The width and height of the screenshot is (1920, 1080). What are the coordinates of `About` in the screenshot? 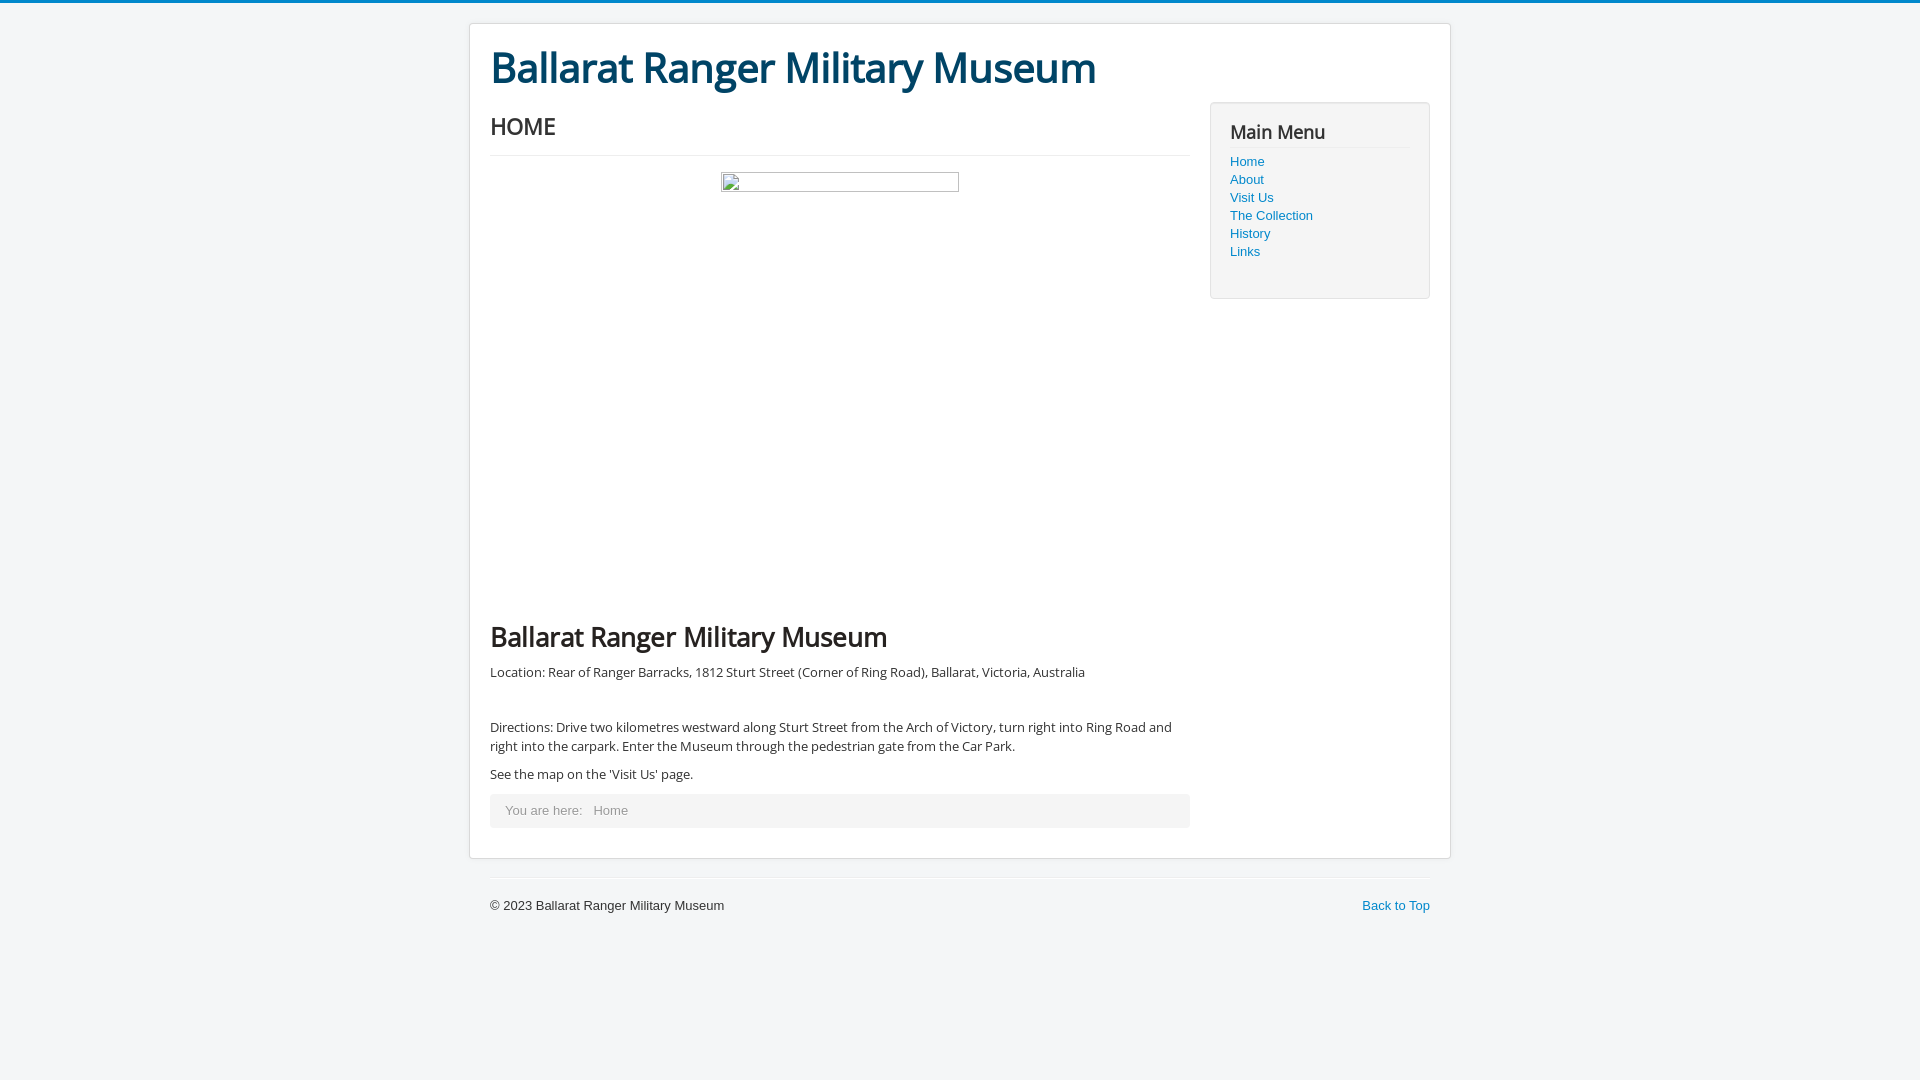 It's located at (1320, 180).